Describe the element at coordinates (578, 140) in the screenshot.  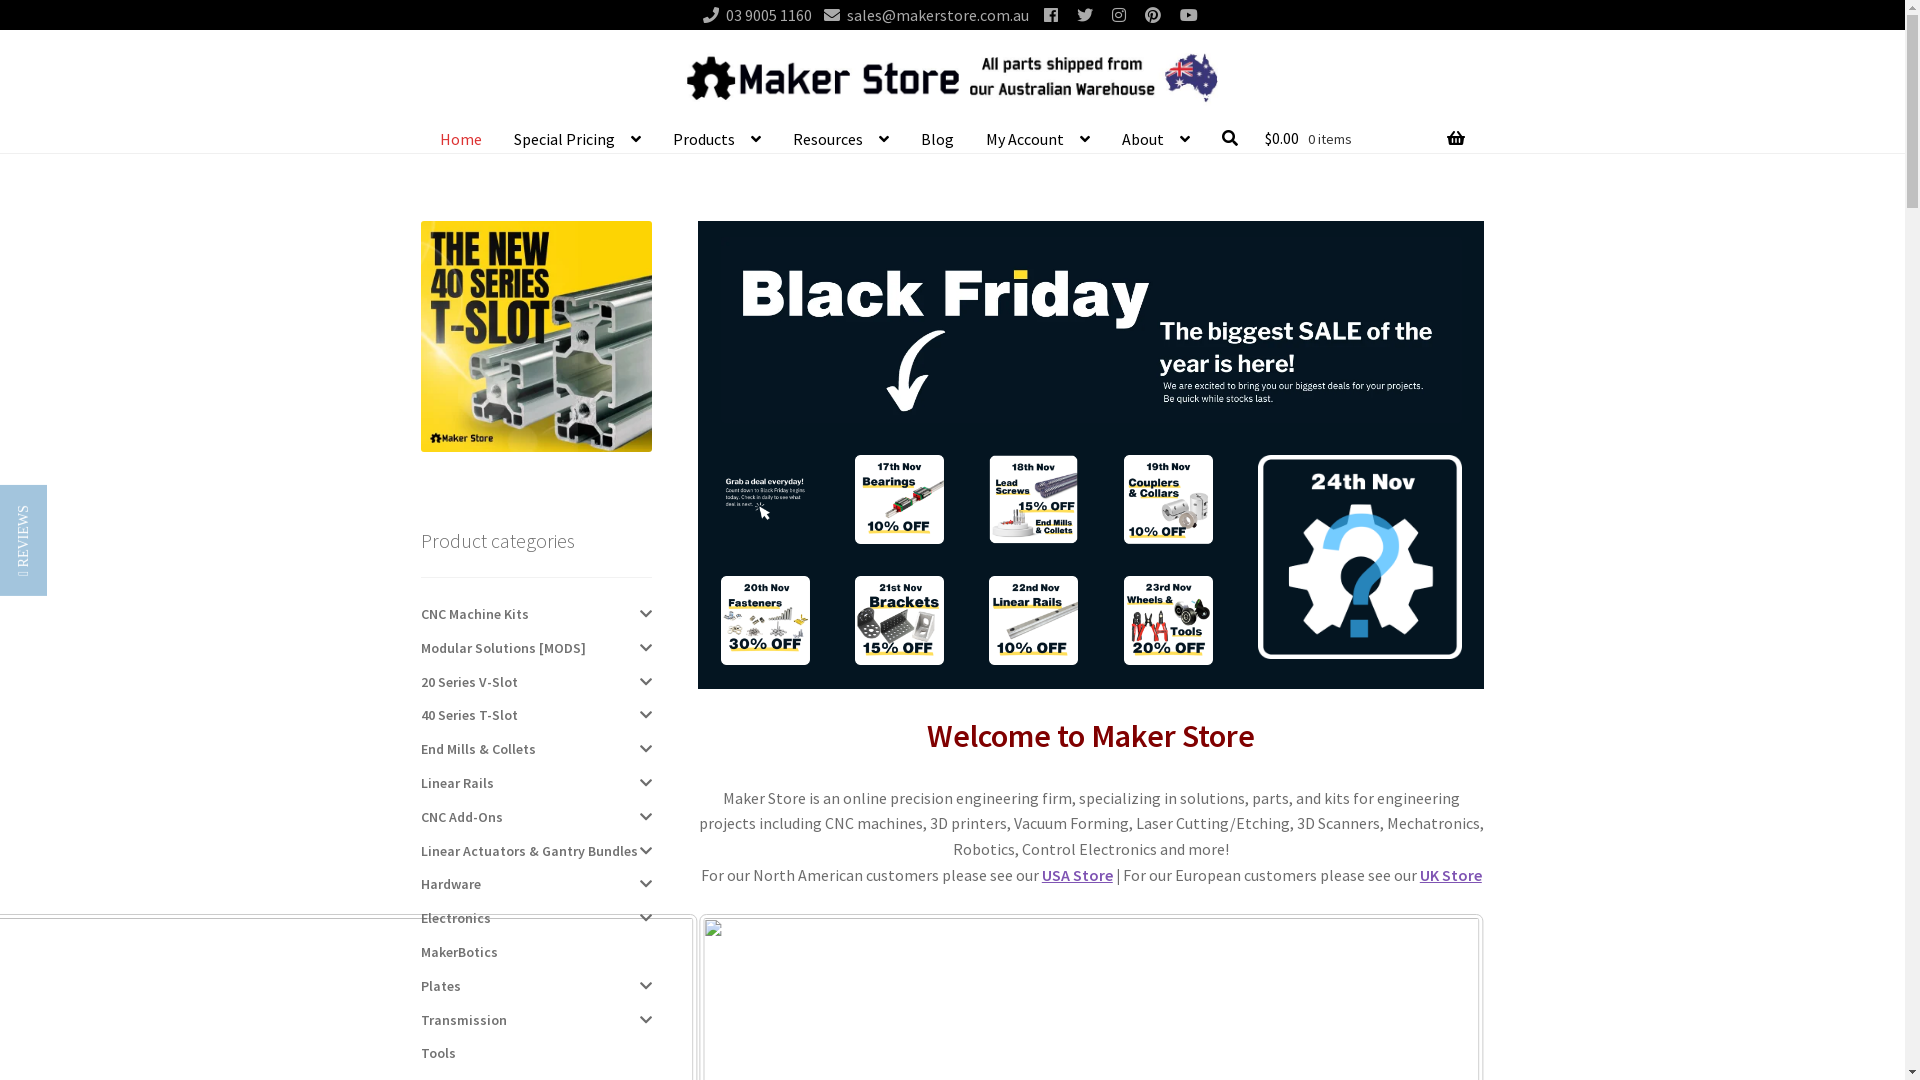
I see `Special Pricing` at that location.